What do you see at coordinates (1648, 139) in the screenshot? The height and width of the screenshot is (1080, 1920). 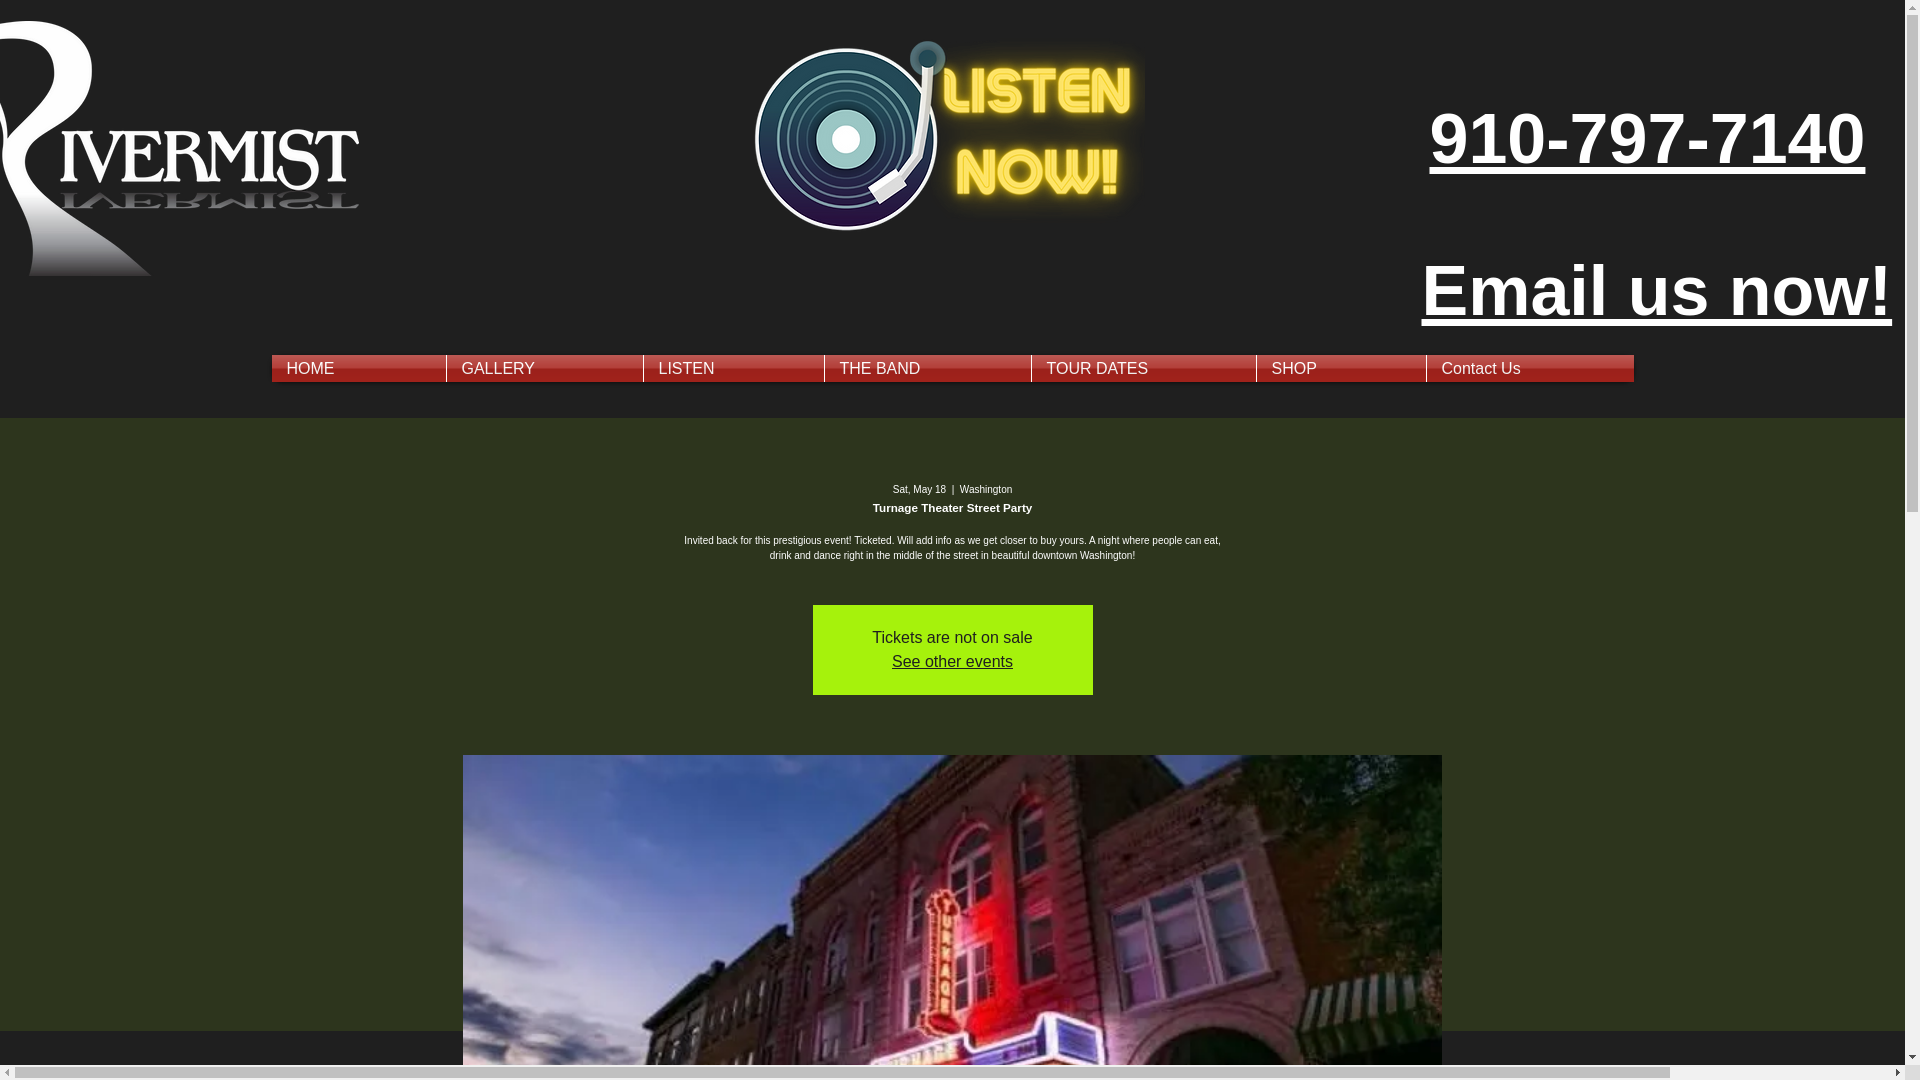 I see `910-797-7140` at bounding box center [1648, 139].